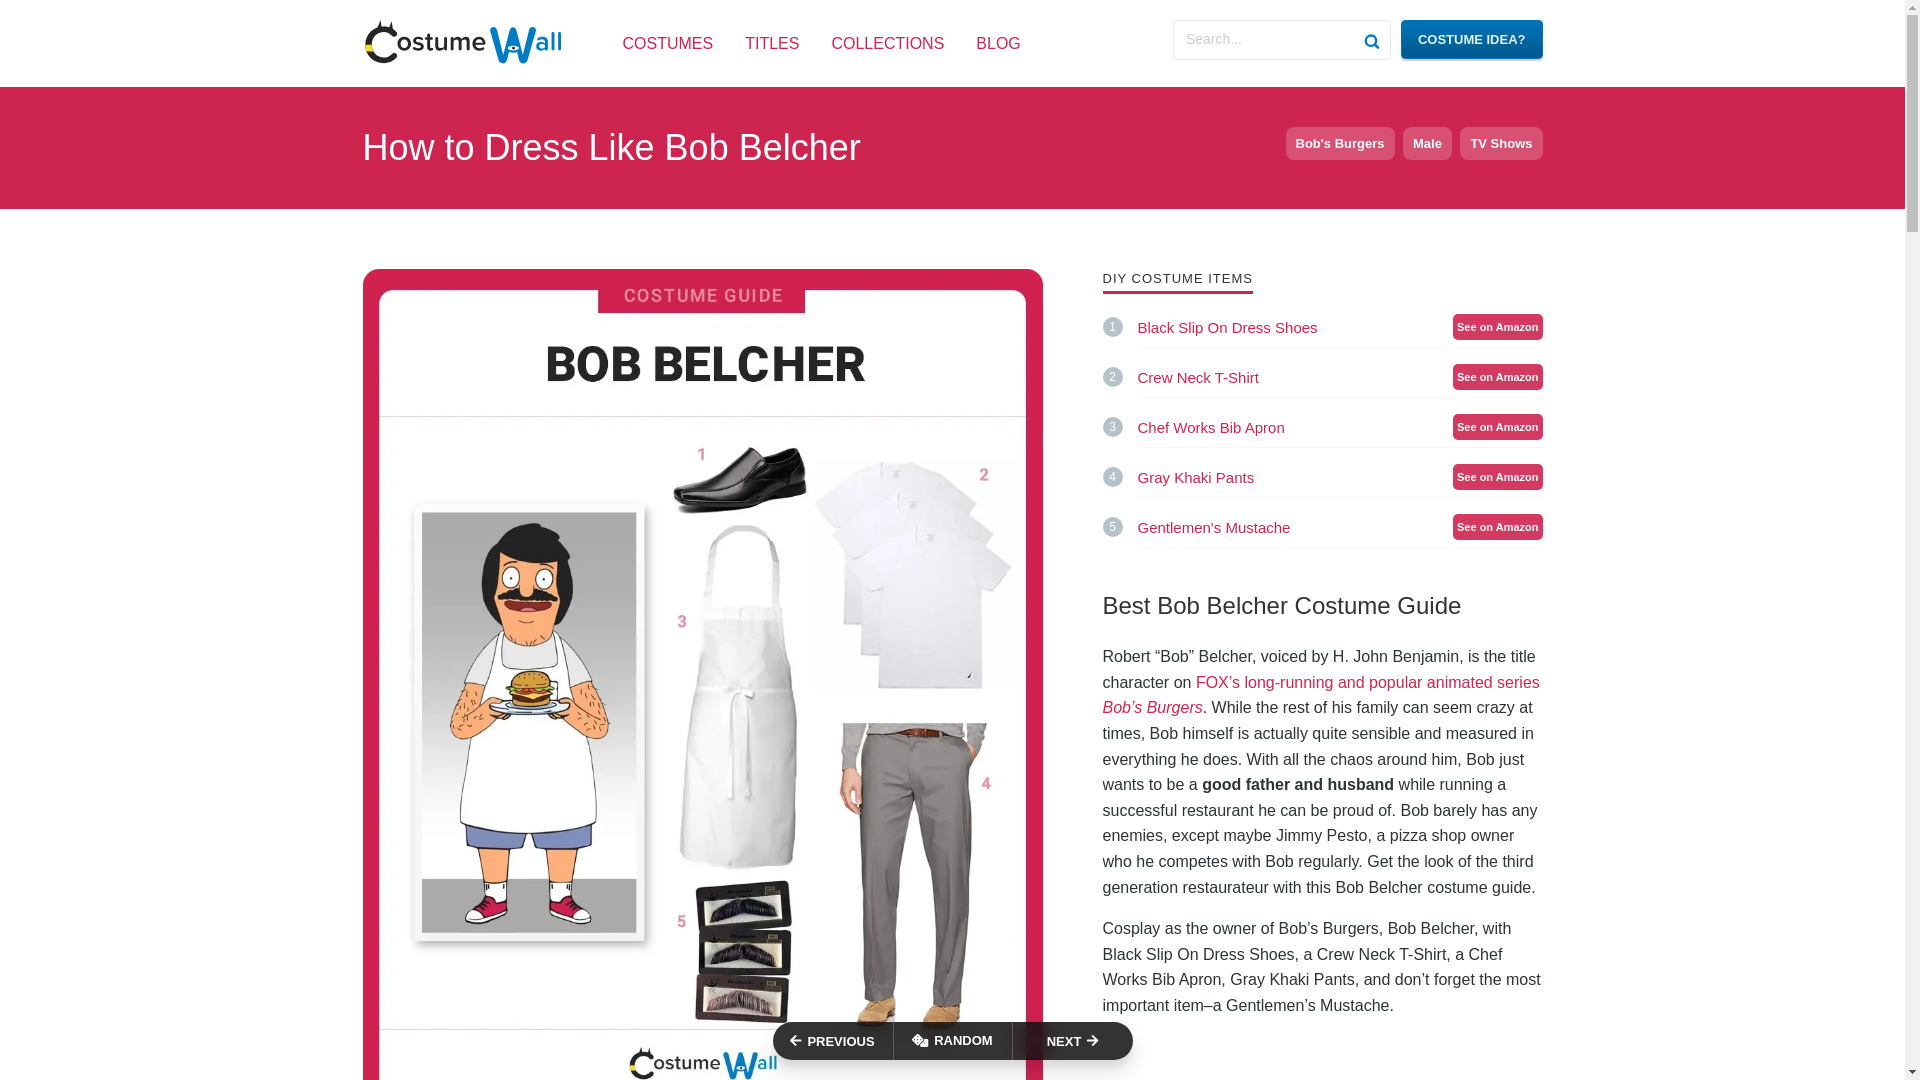 This screenshot has width=1920, height=1080. Describe the element at coordinates (952, 1040) in the screenshot. I see `COLLECTIONS` at that location.